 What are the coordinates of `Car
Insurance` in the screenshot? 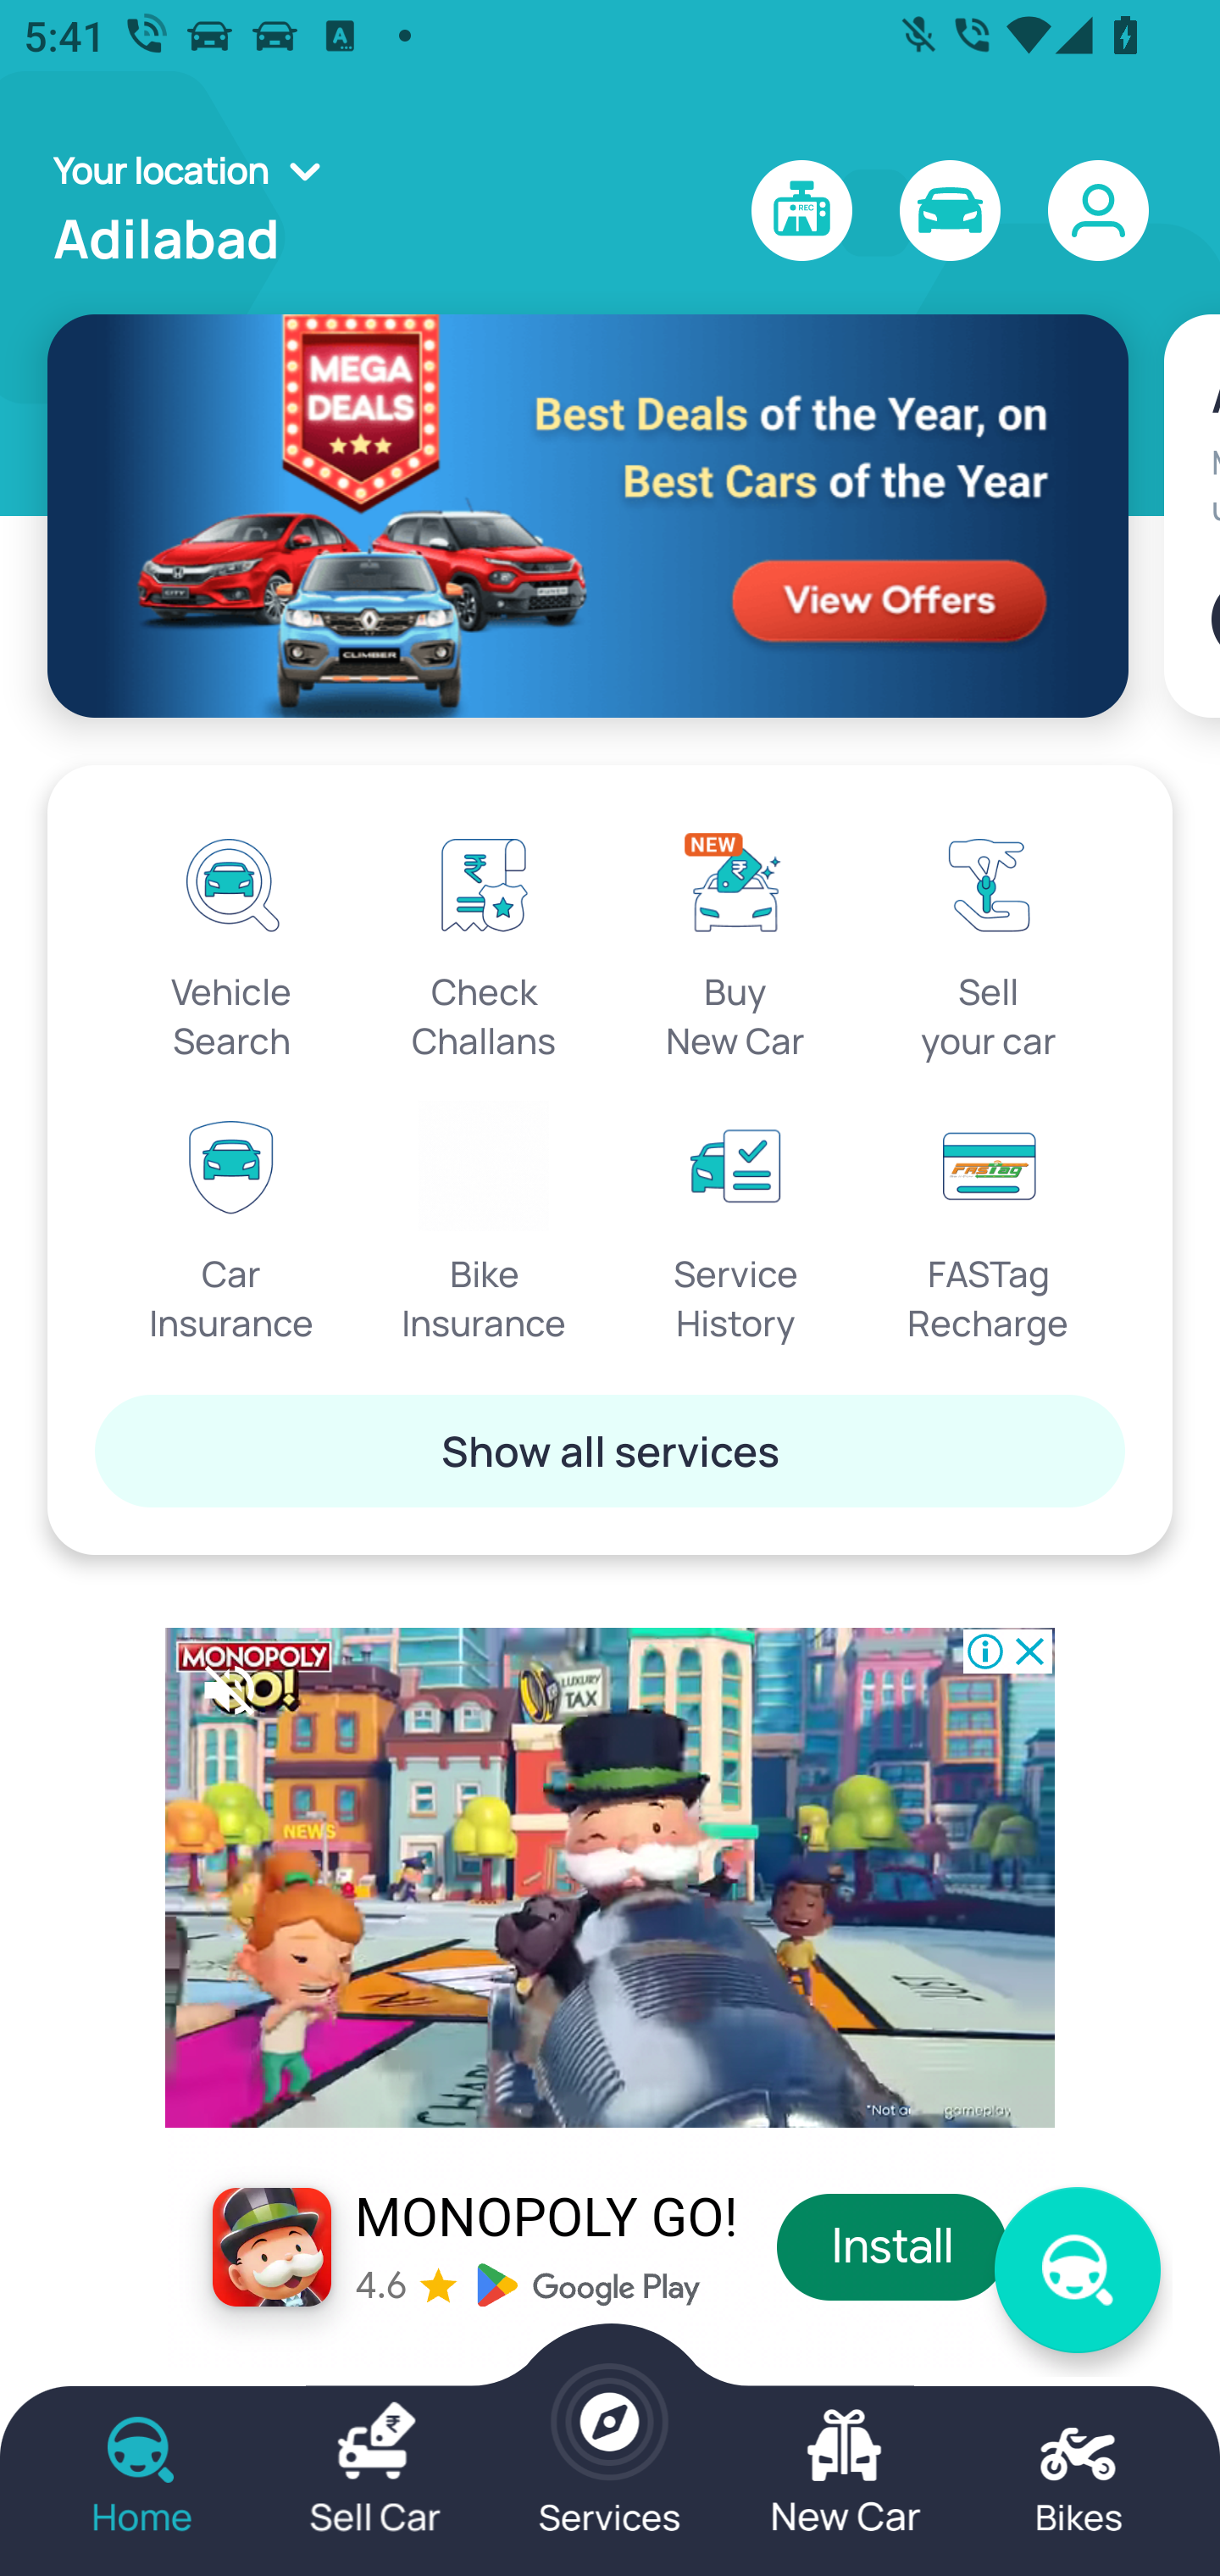 It's located at (232, 1224).